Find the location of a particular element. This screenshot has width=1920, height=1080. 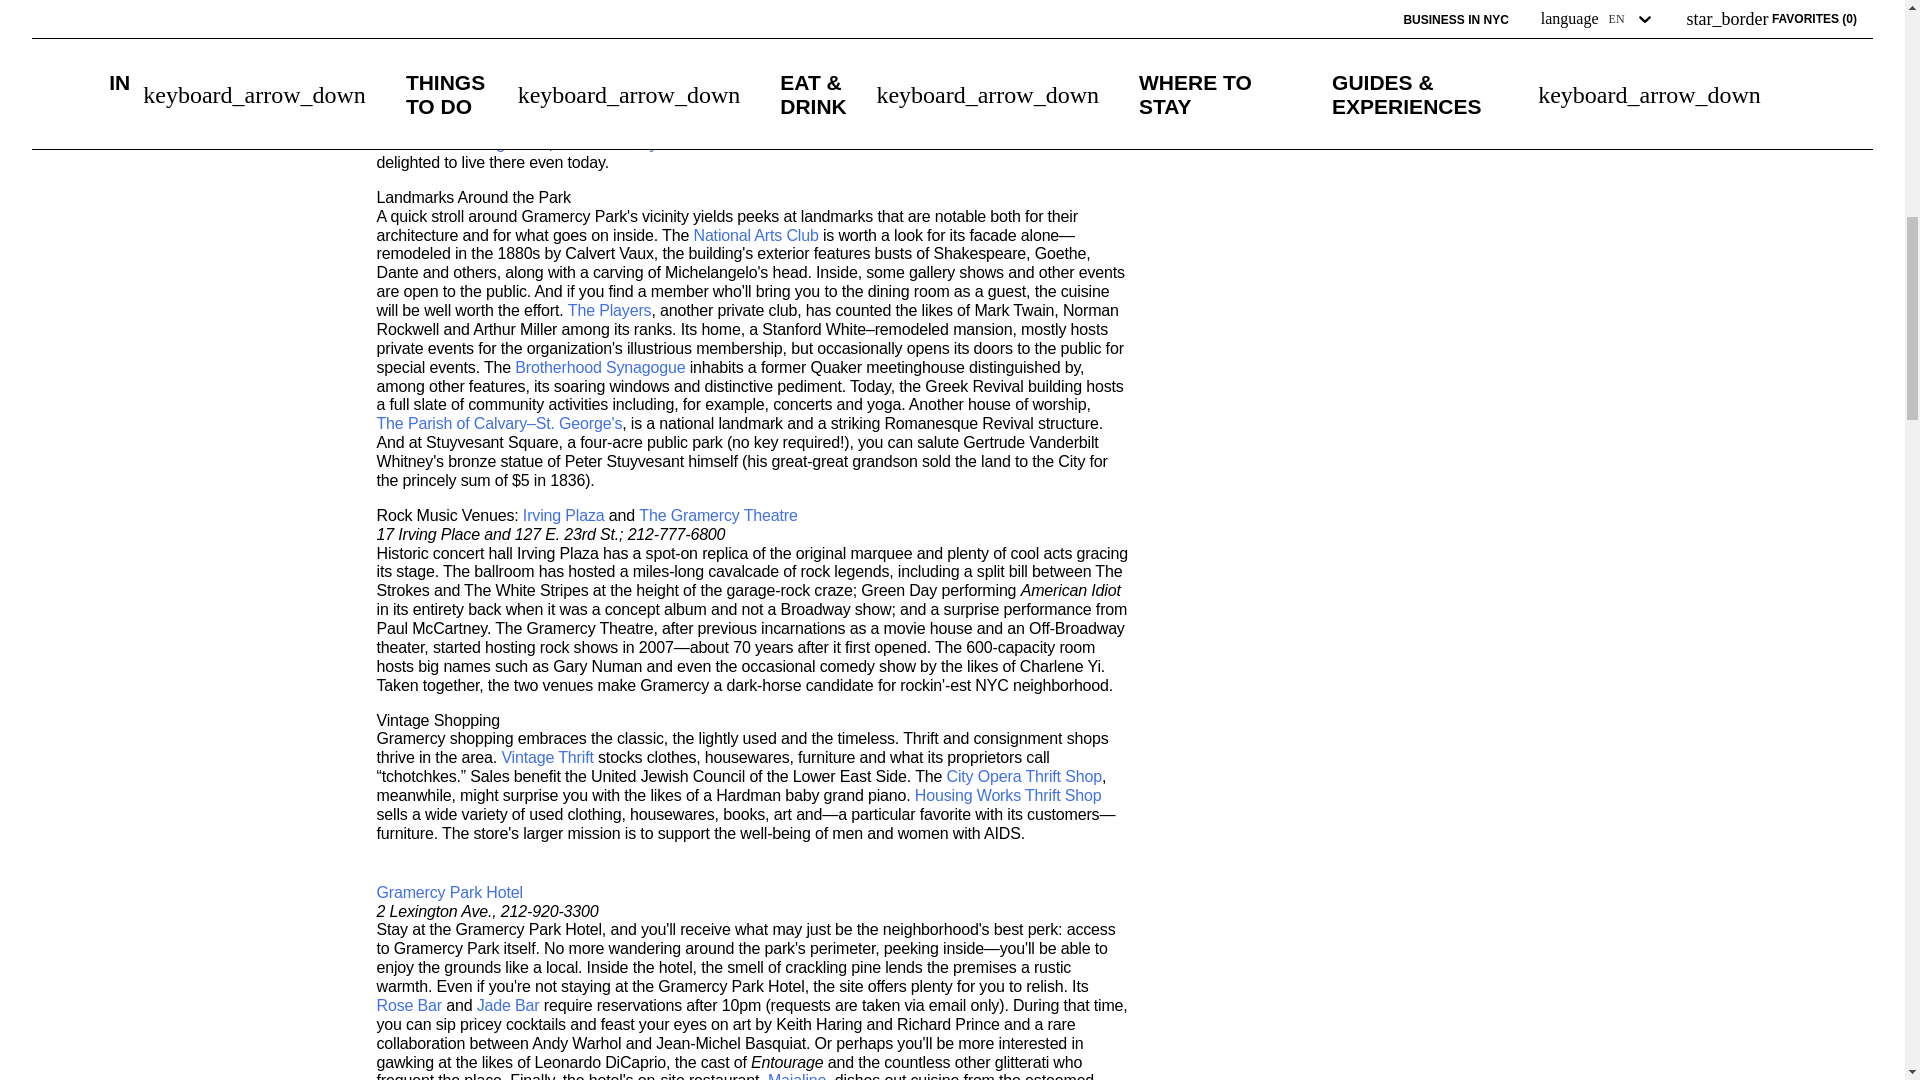

The Players is located at coordinates (610, 311).